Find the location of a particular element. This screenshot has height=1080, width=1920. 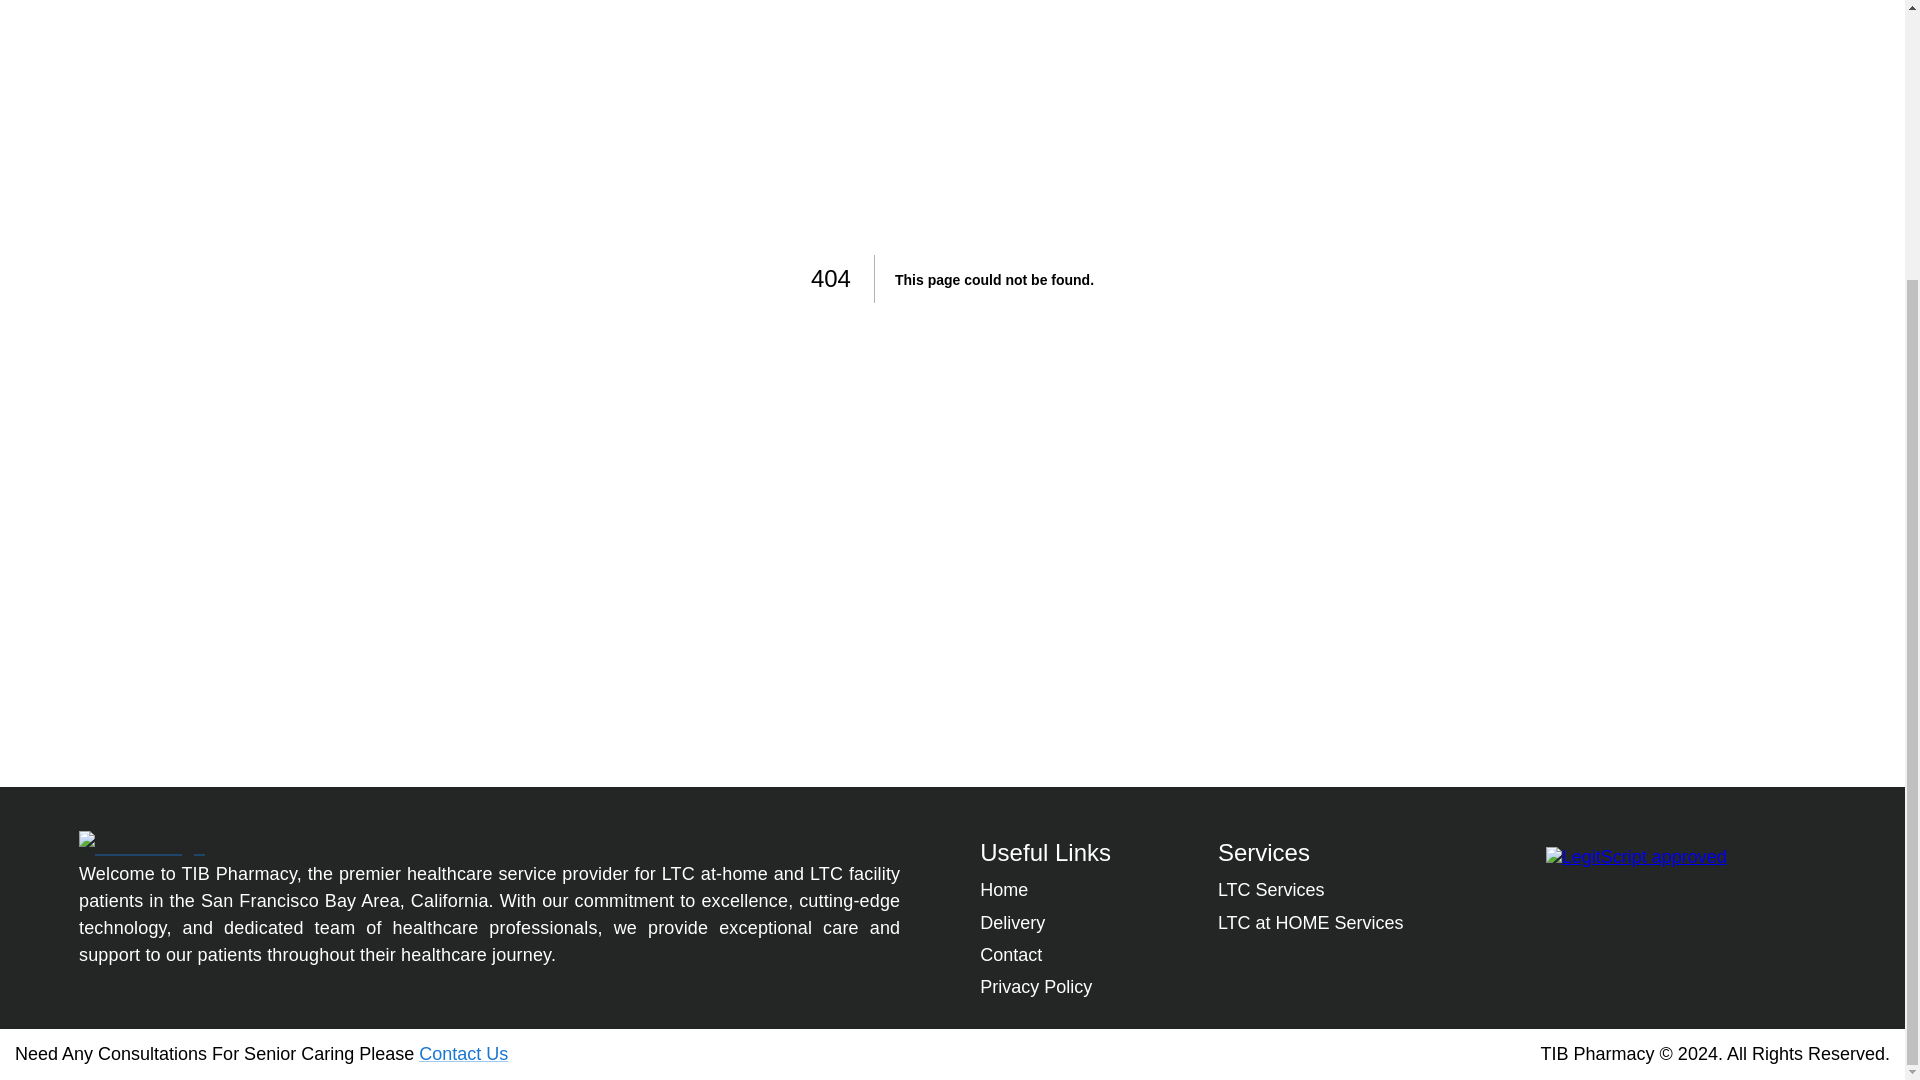

Services is located at coordinates (1263, 852).